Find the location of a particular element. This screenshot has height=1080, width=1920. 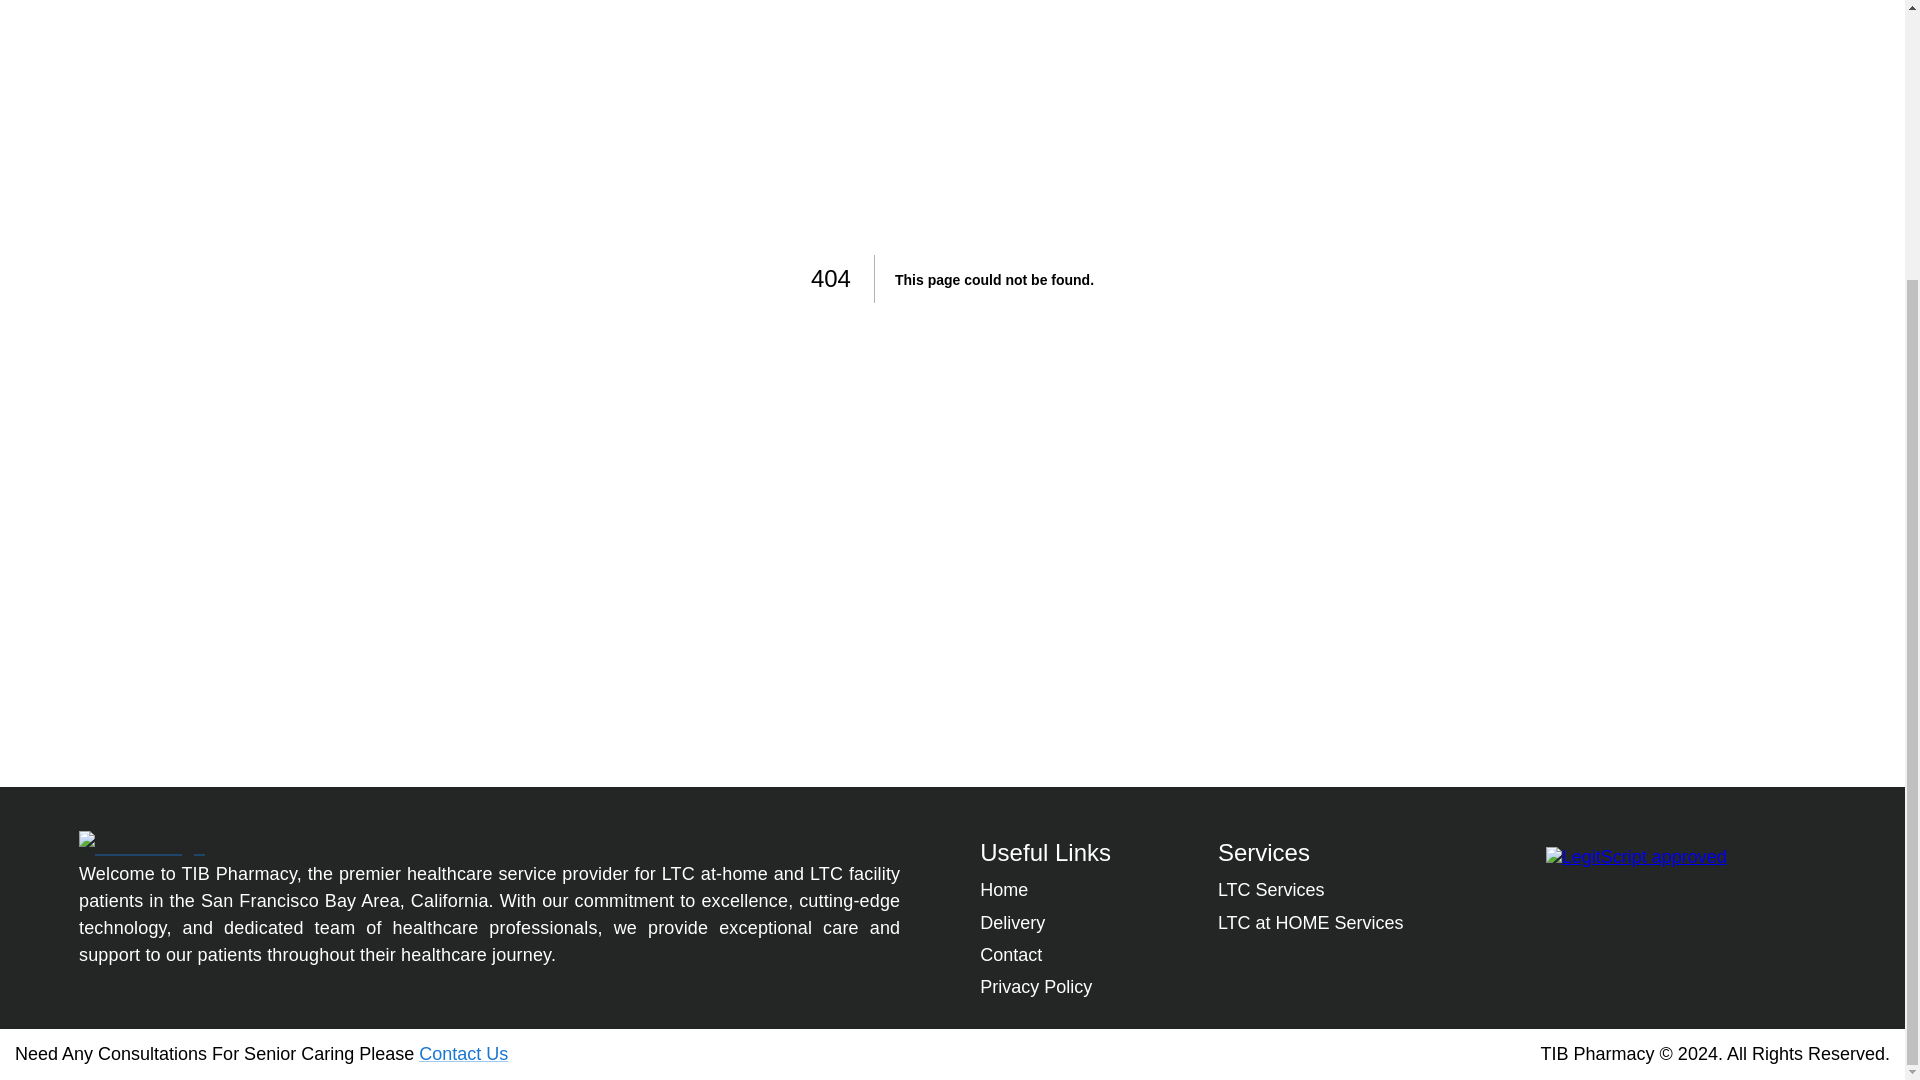

Services is located at coordinates (1263, 852).